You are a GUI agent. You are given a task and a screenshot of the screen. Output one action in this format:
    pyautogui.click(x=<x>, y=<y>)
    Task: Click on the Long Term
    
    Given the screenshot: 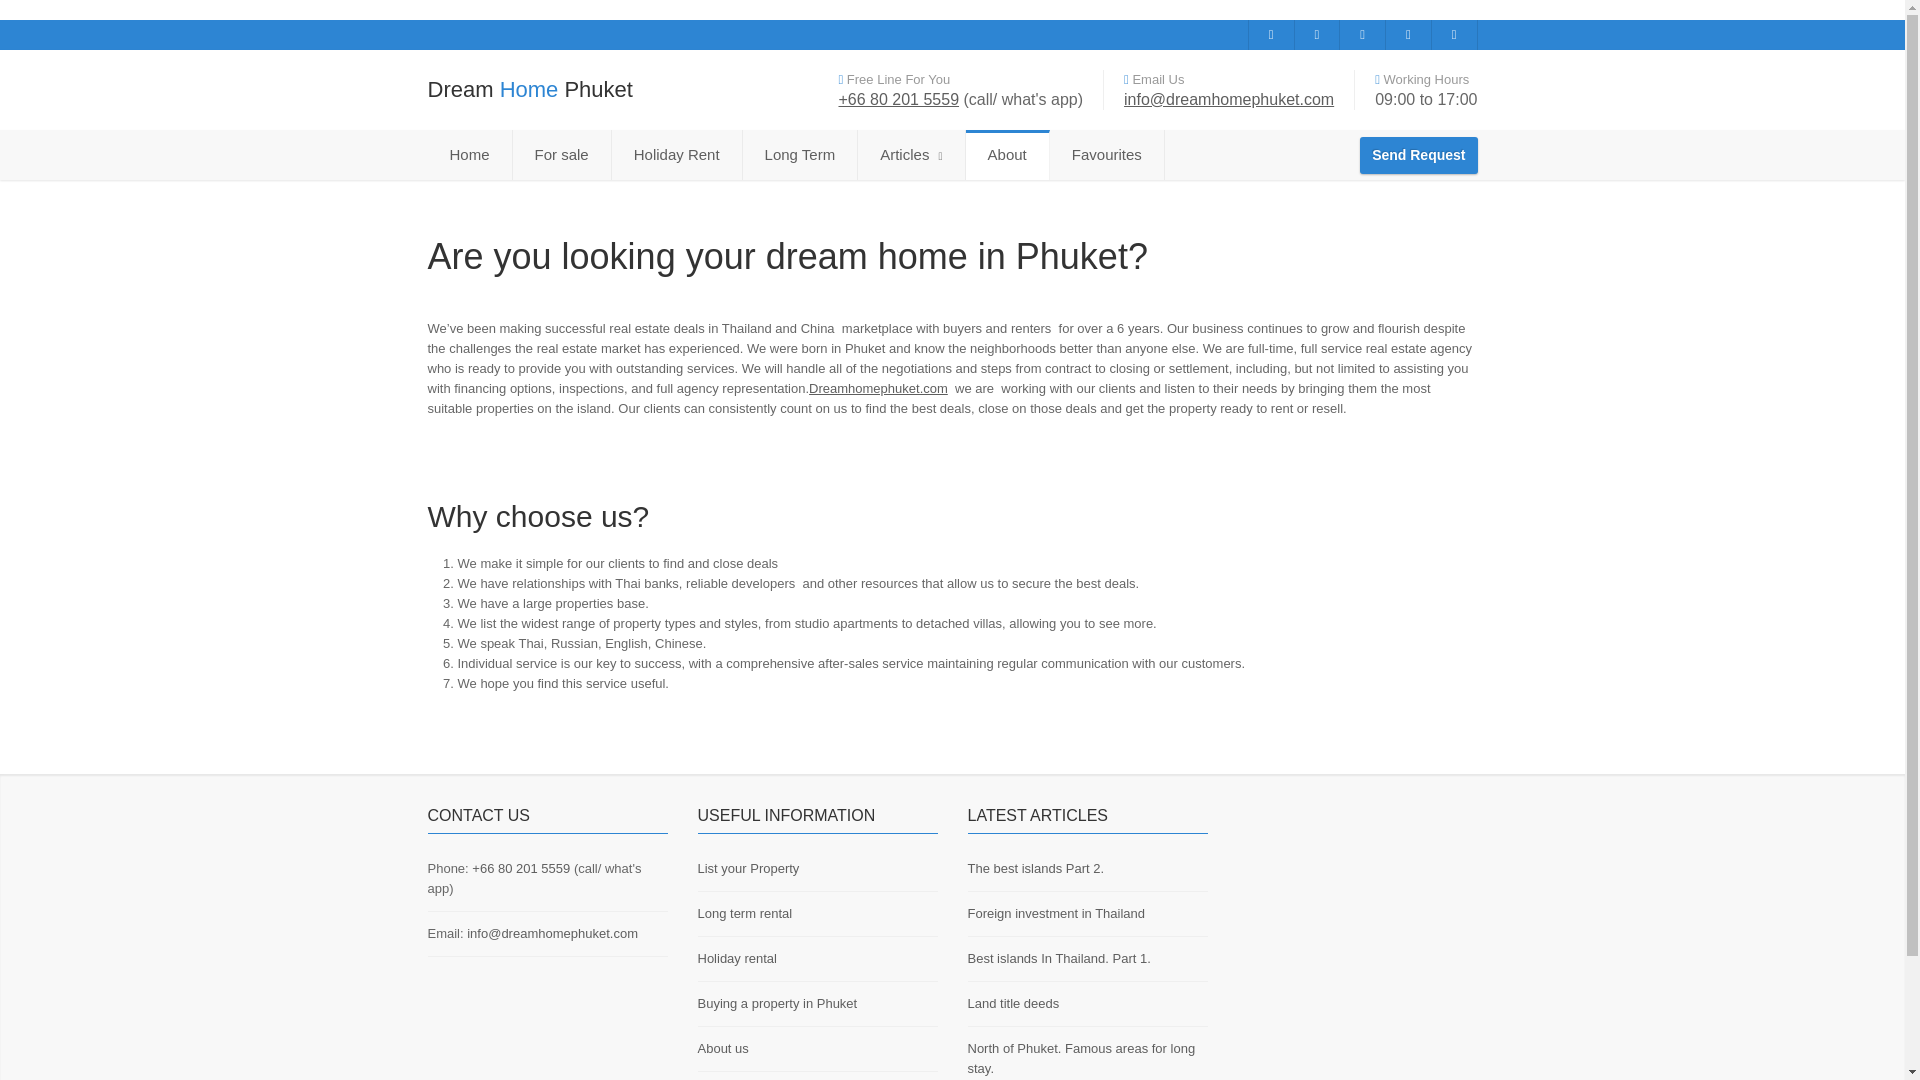 What is the action you would take?
    pyautogui.click(x=800, y=154)
    